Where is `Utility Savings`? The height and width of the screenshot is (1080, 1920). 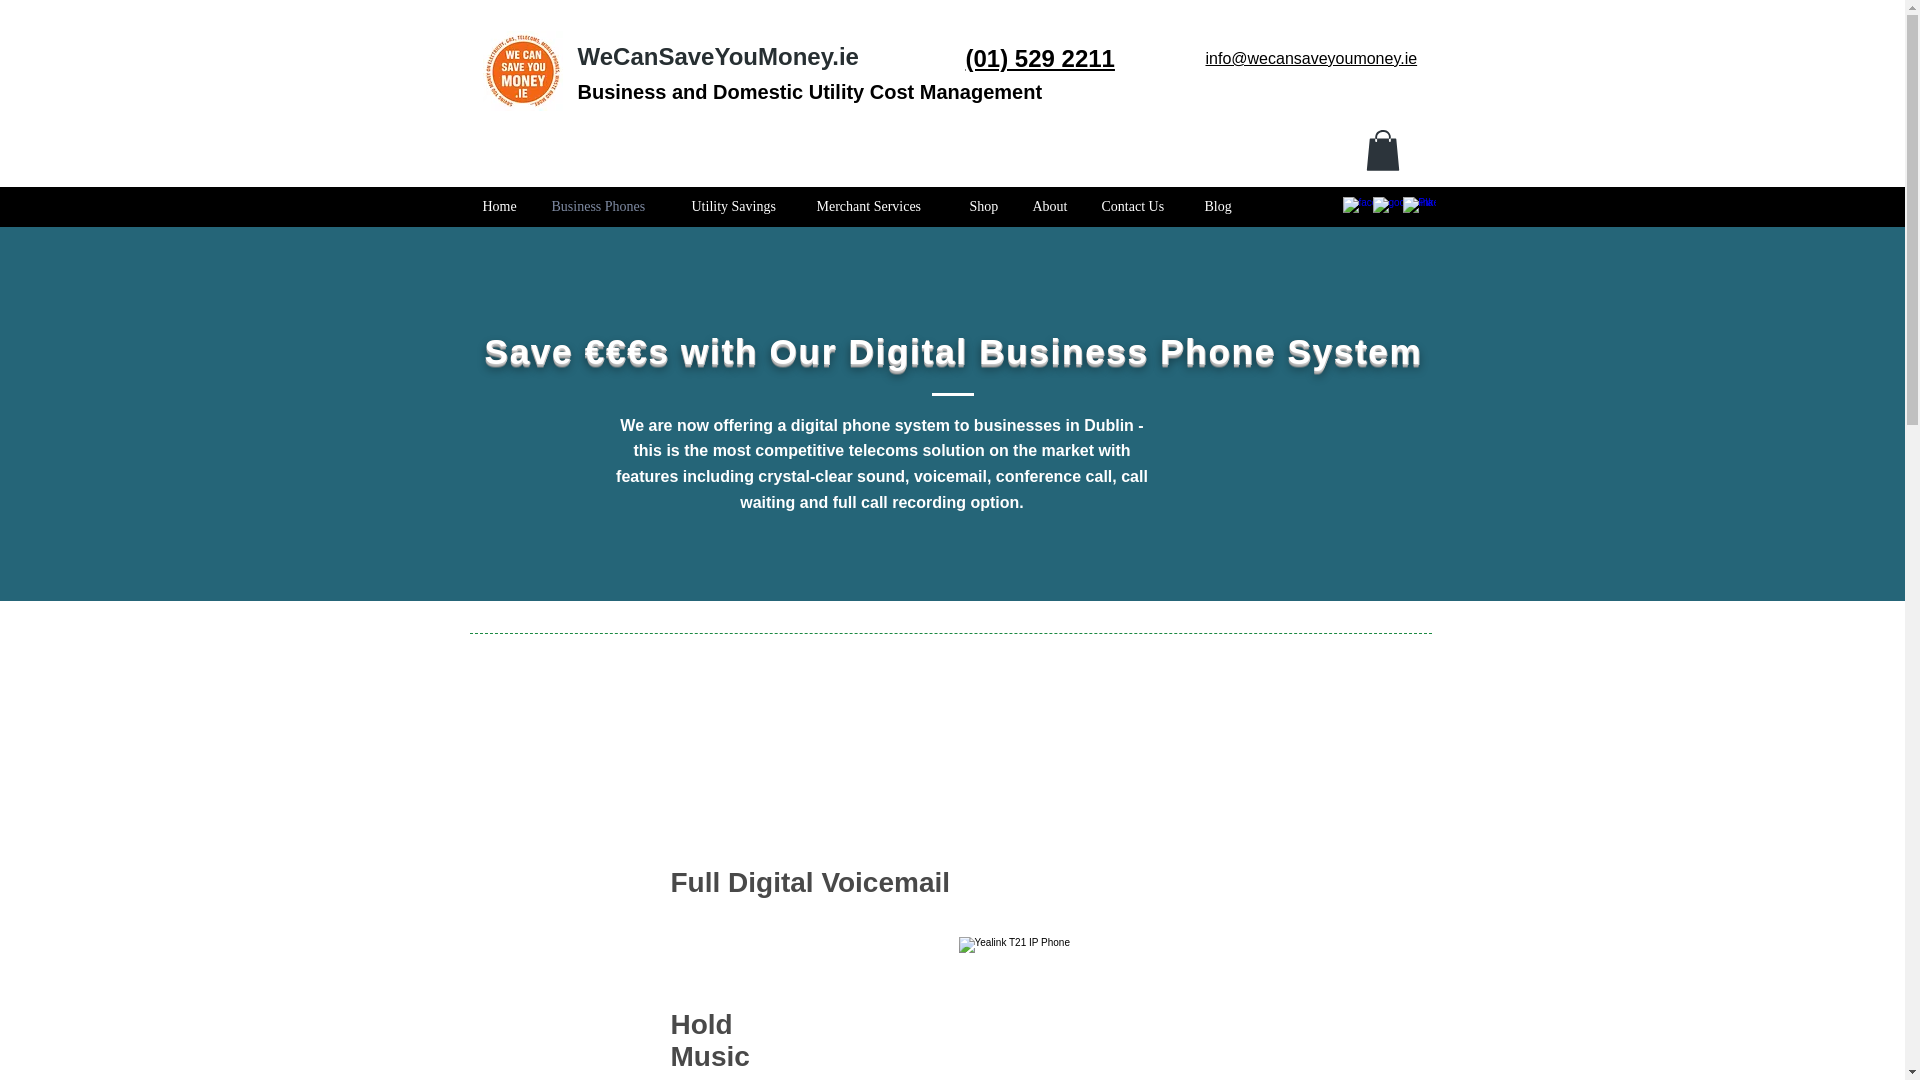
Utility Savings is located at coordinates (738, 207).